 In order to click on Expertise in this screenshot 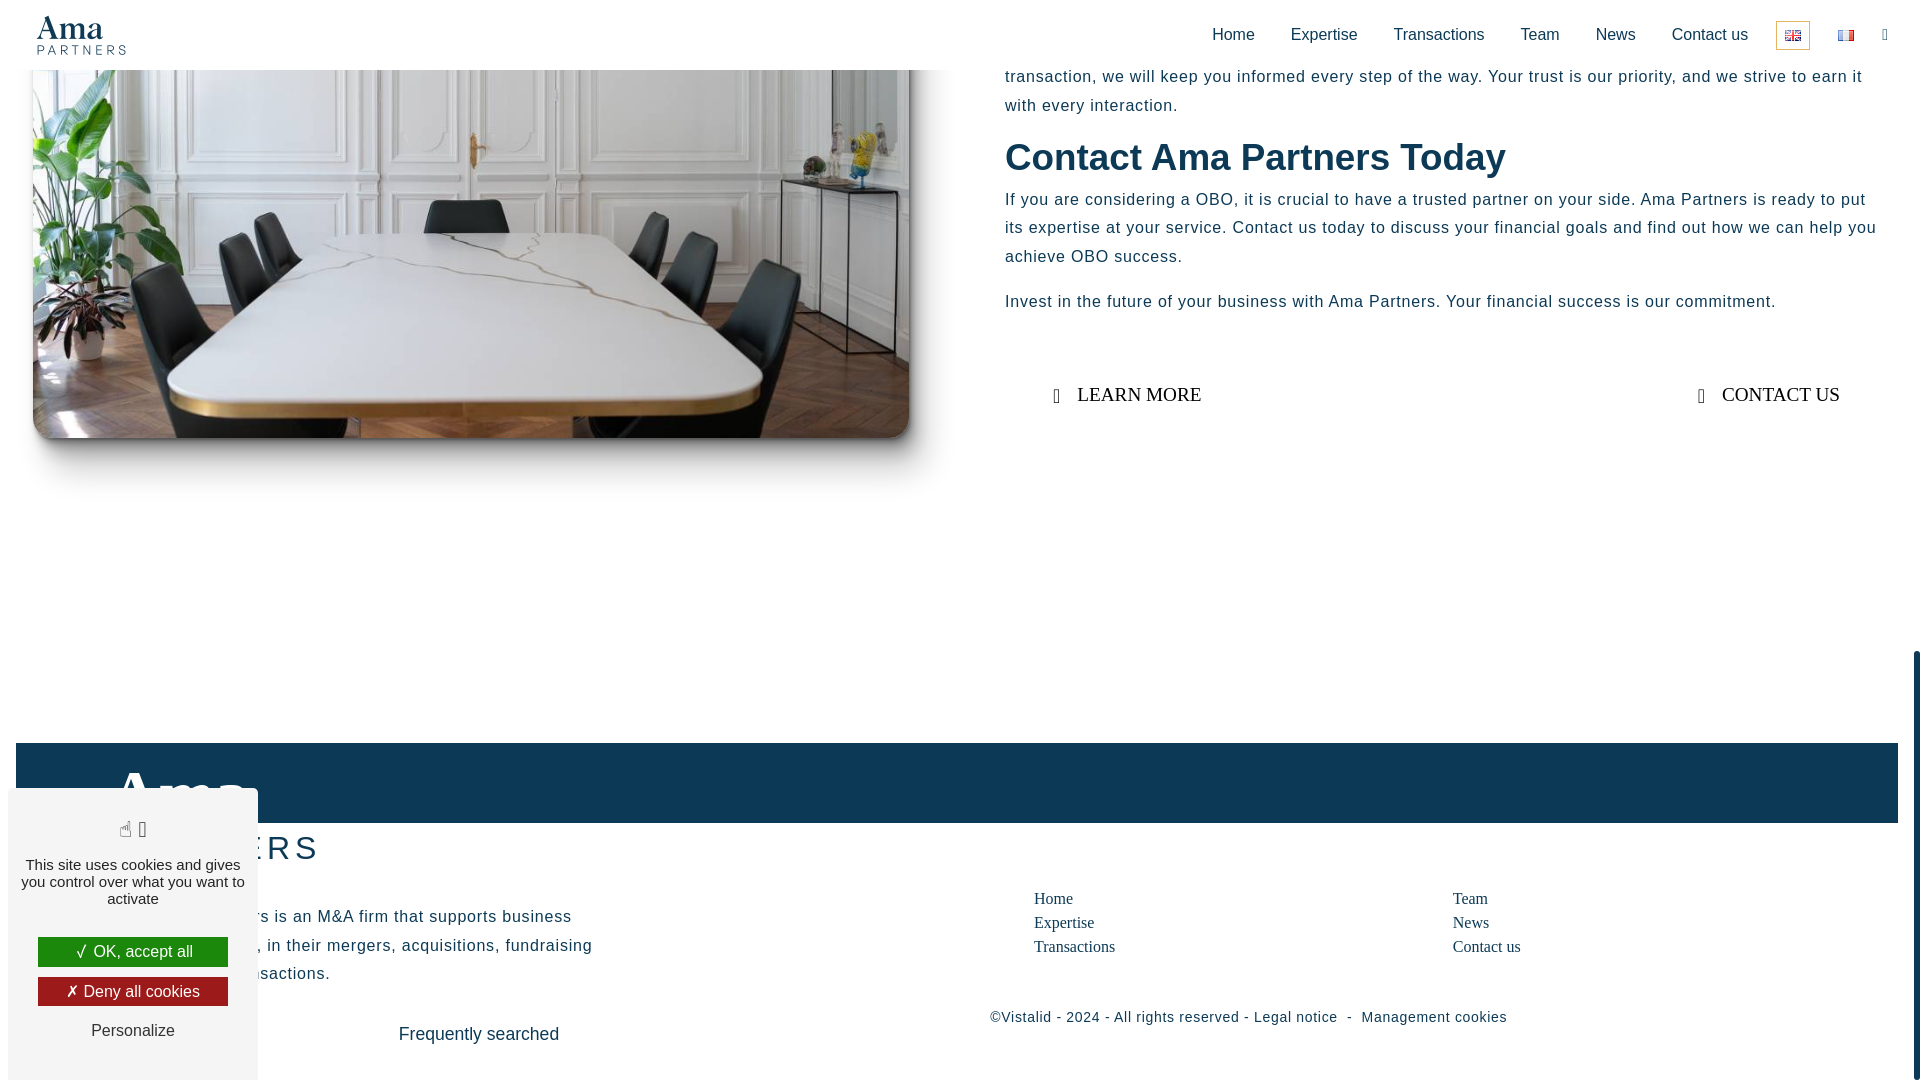, I will do `click(1064, 922)`.